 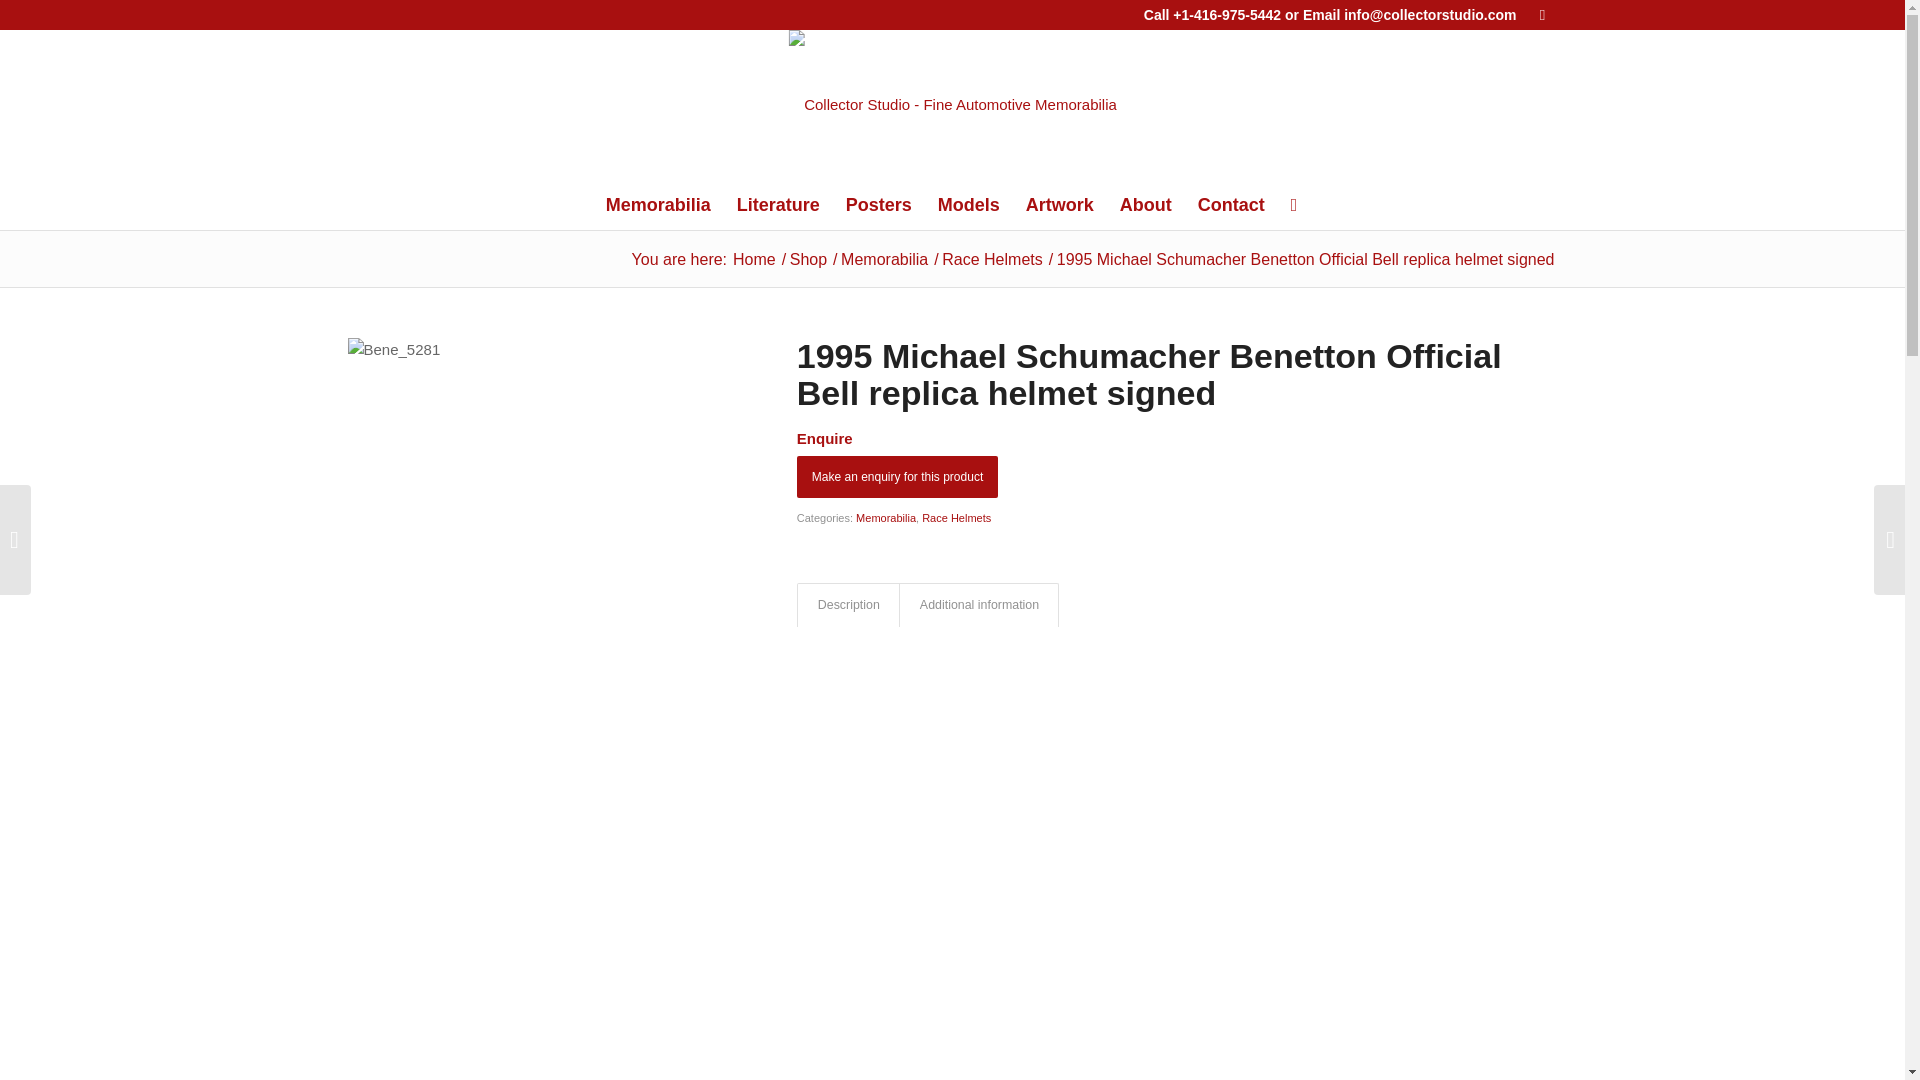 I want to click on Models, so click(x=969, y=205).